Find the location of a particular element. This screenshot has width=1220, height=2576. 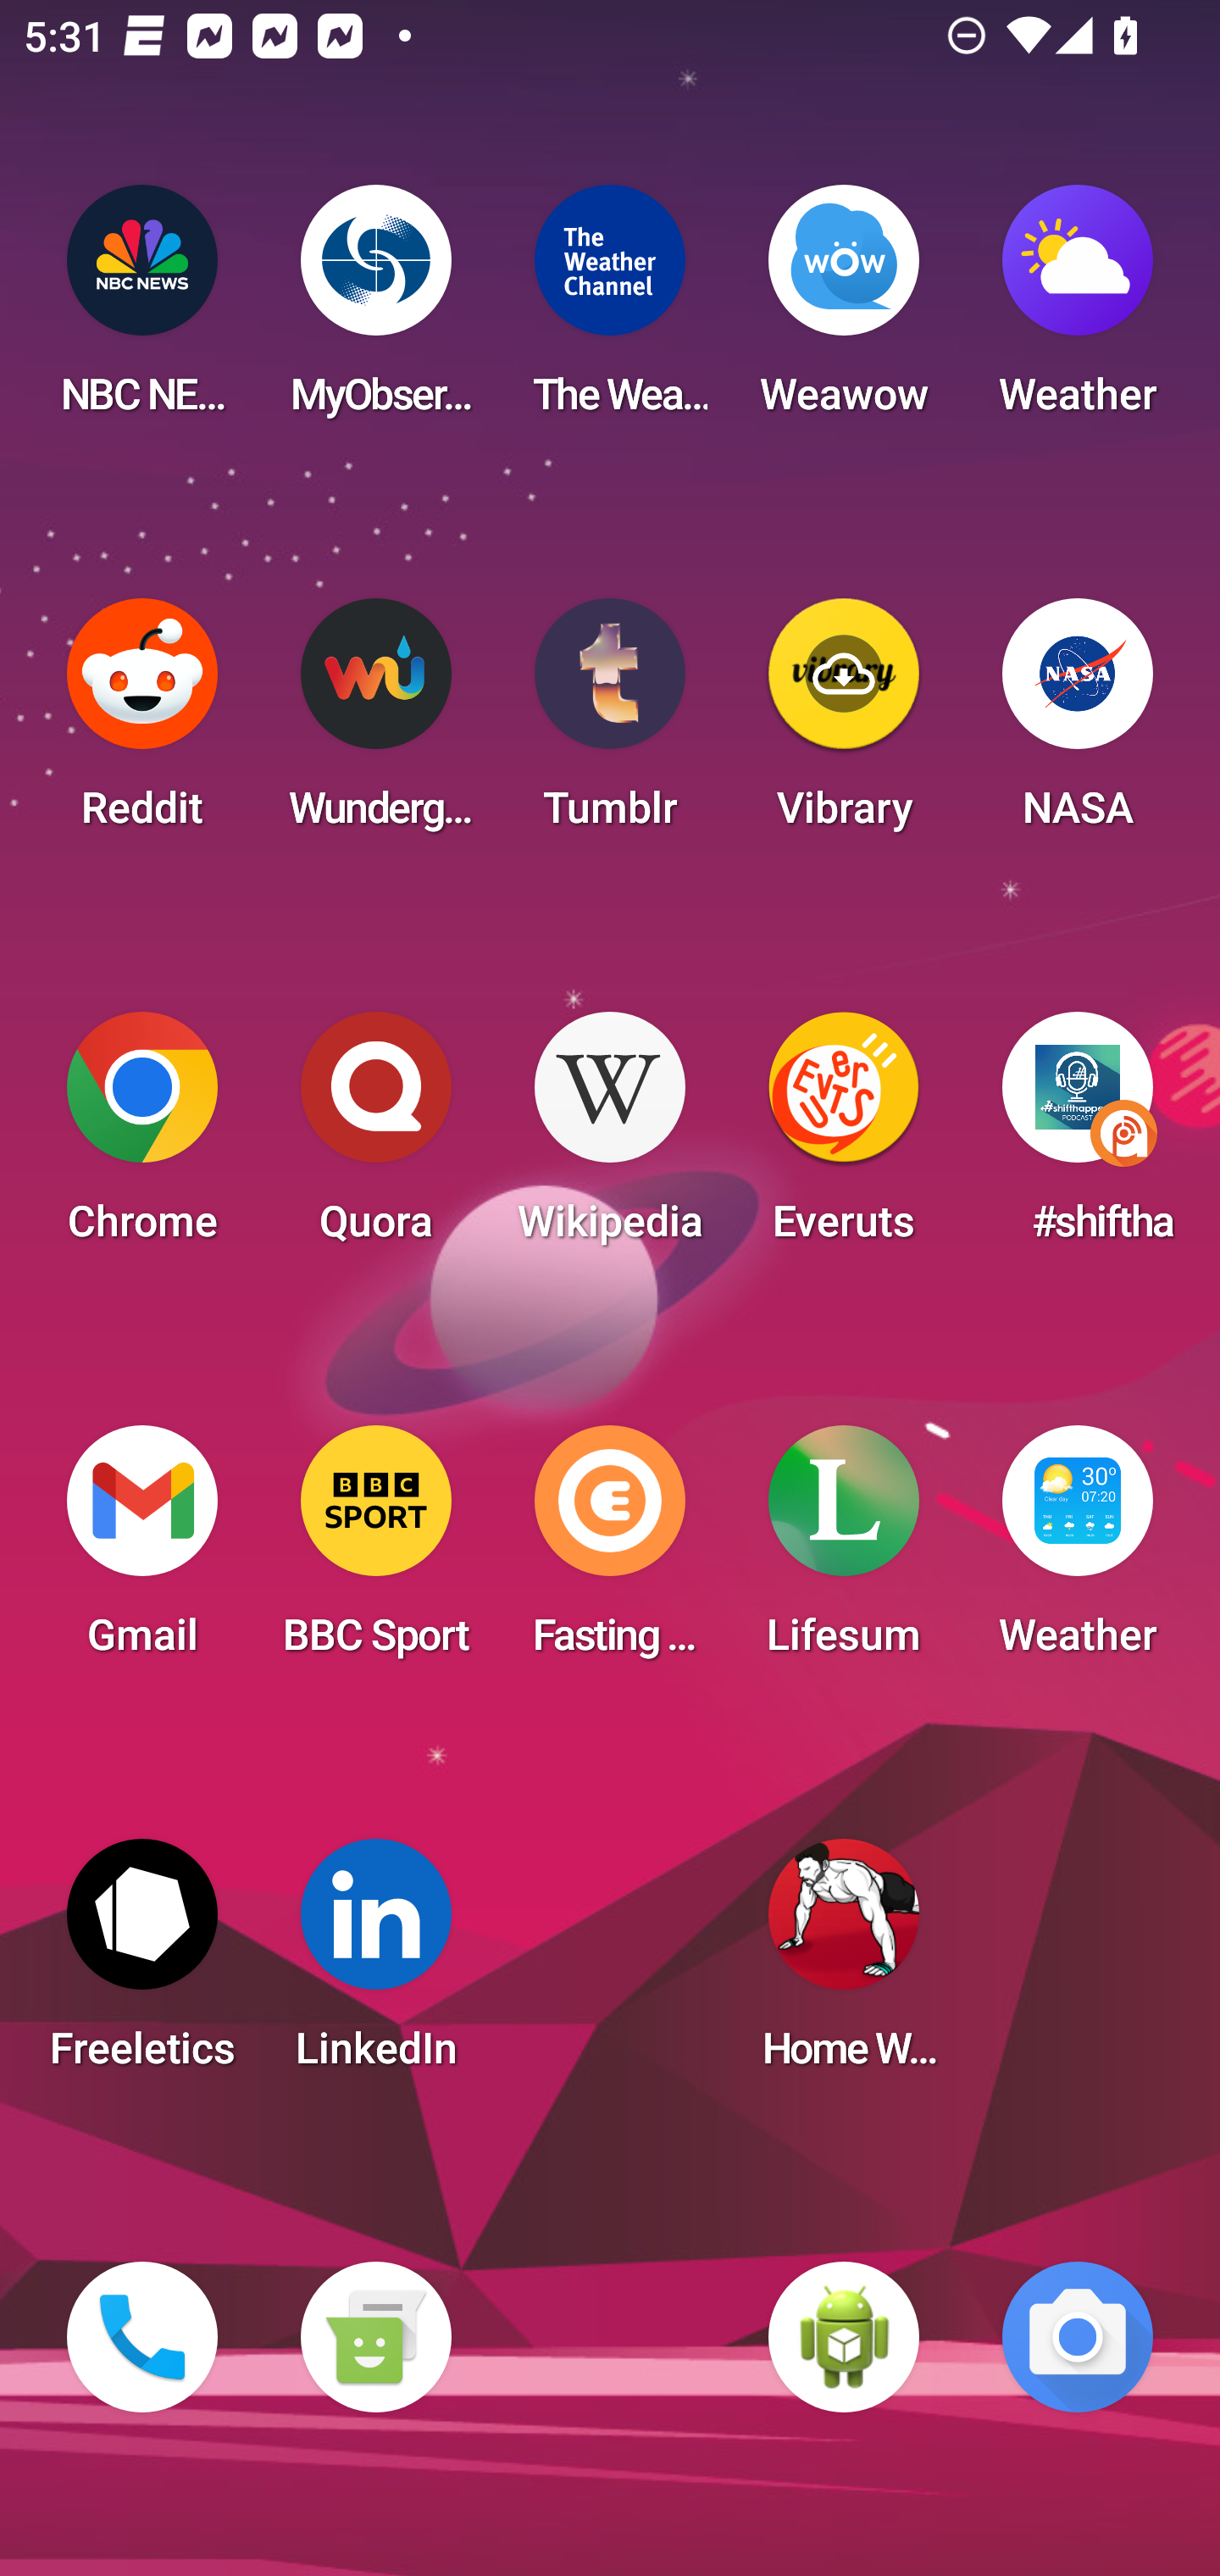

Lifesum is located at coordinates (844, 1551).